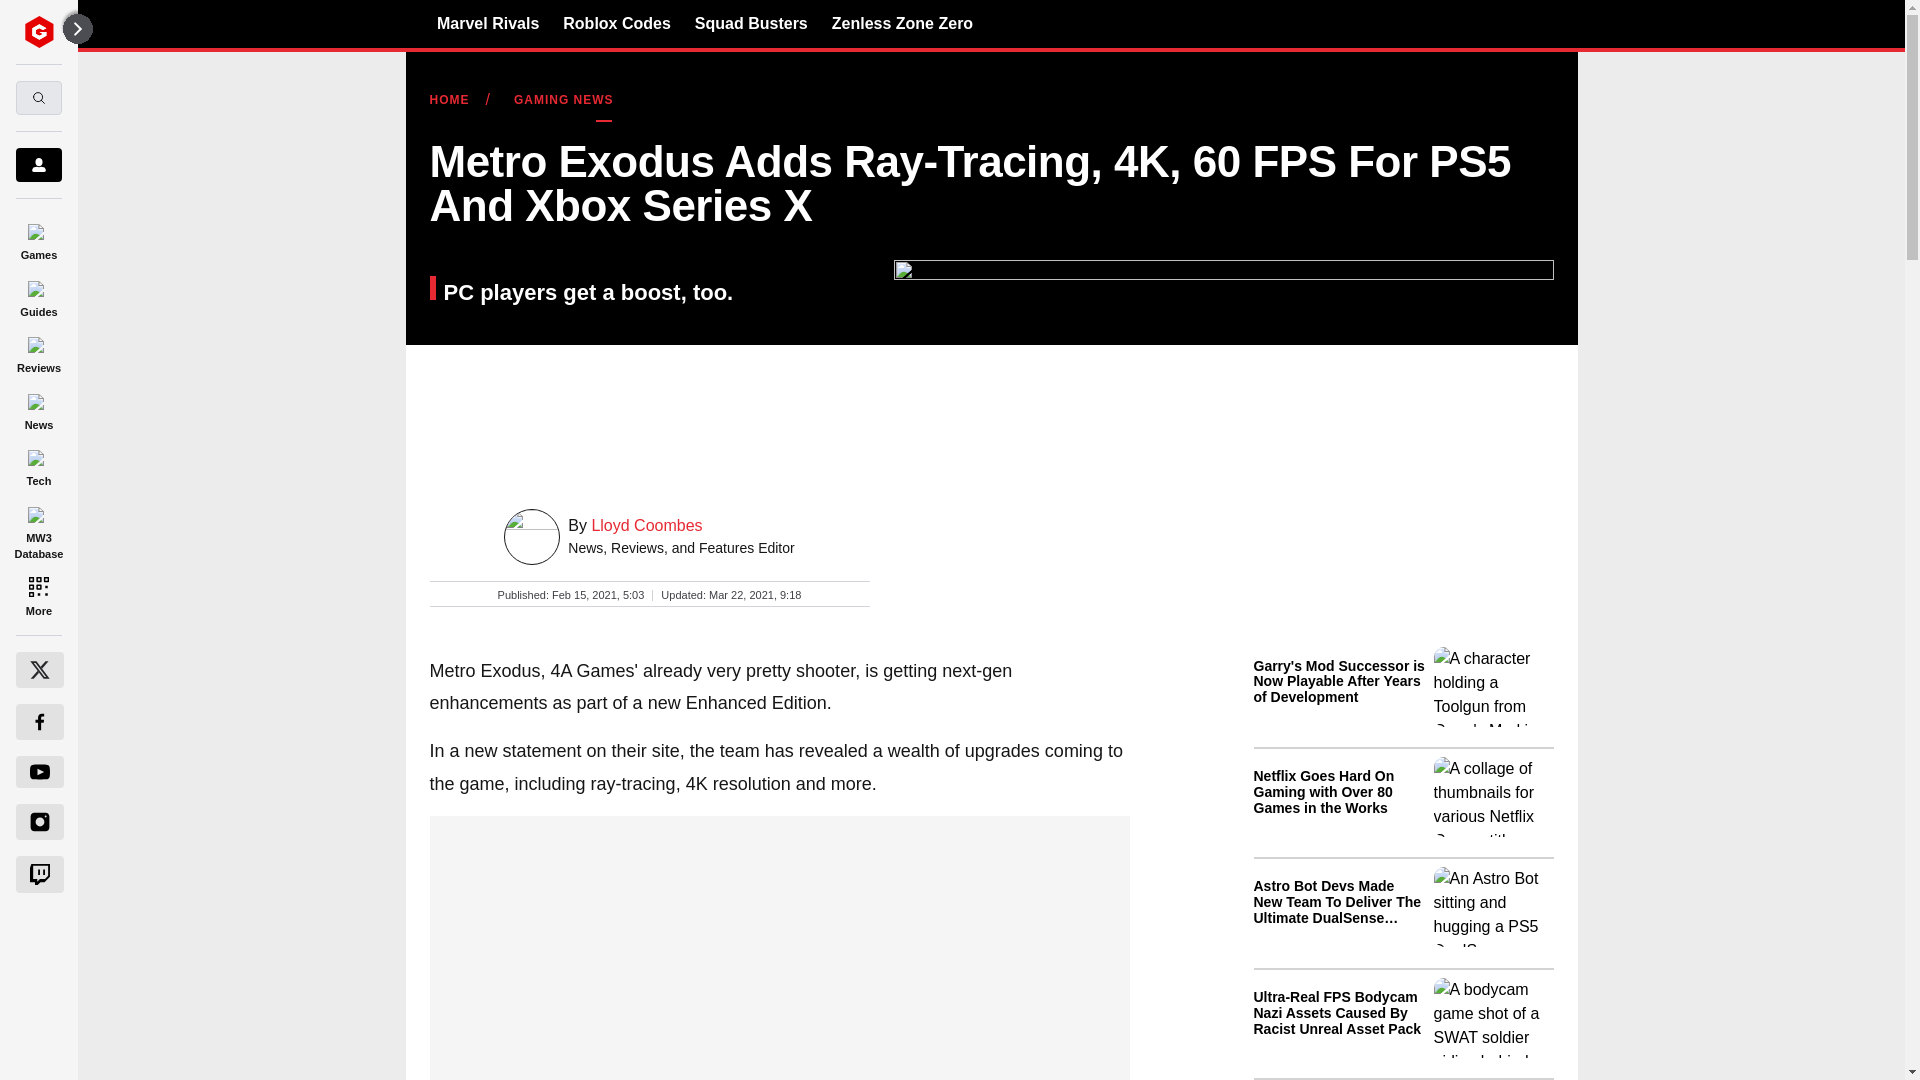 Image resolution: width=1920 pixels, height=1080 pixels. I want to click on Squad Busters, so click(752, 23).